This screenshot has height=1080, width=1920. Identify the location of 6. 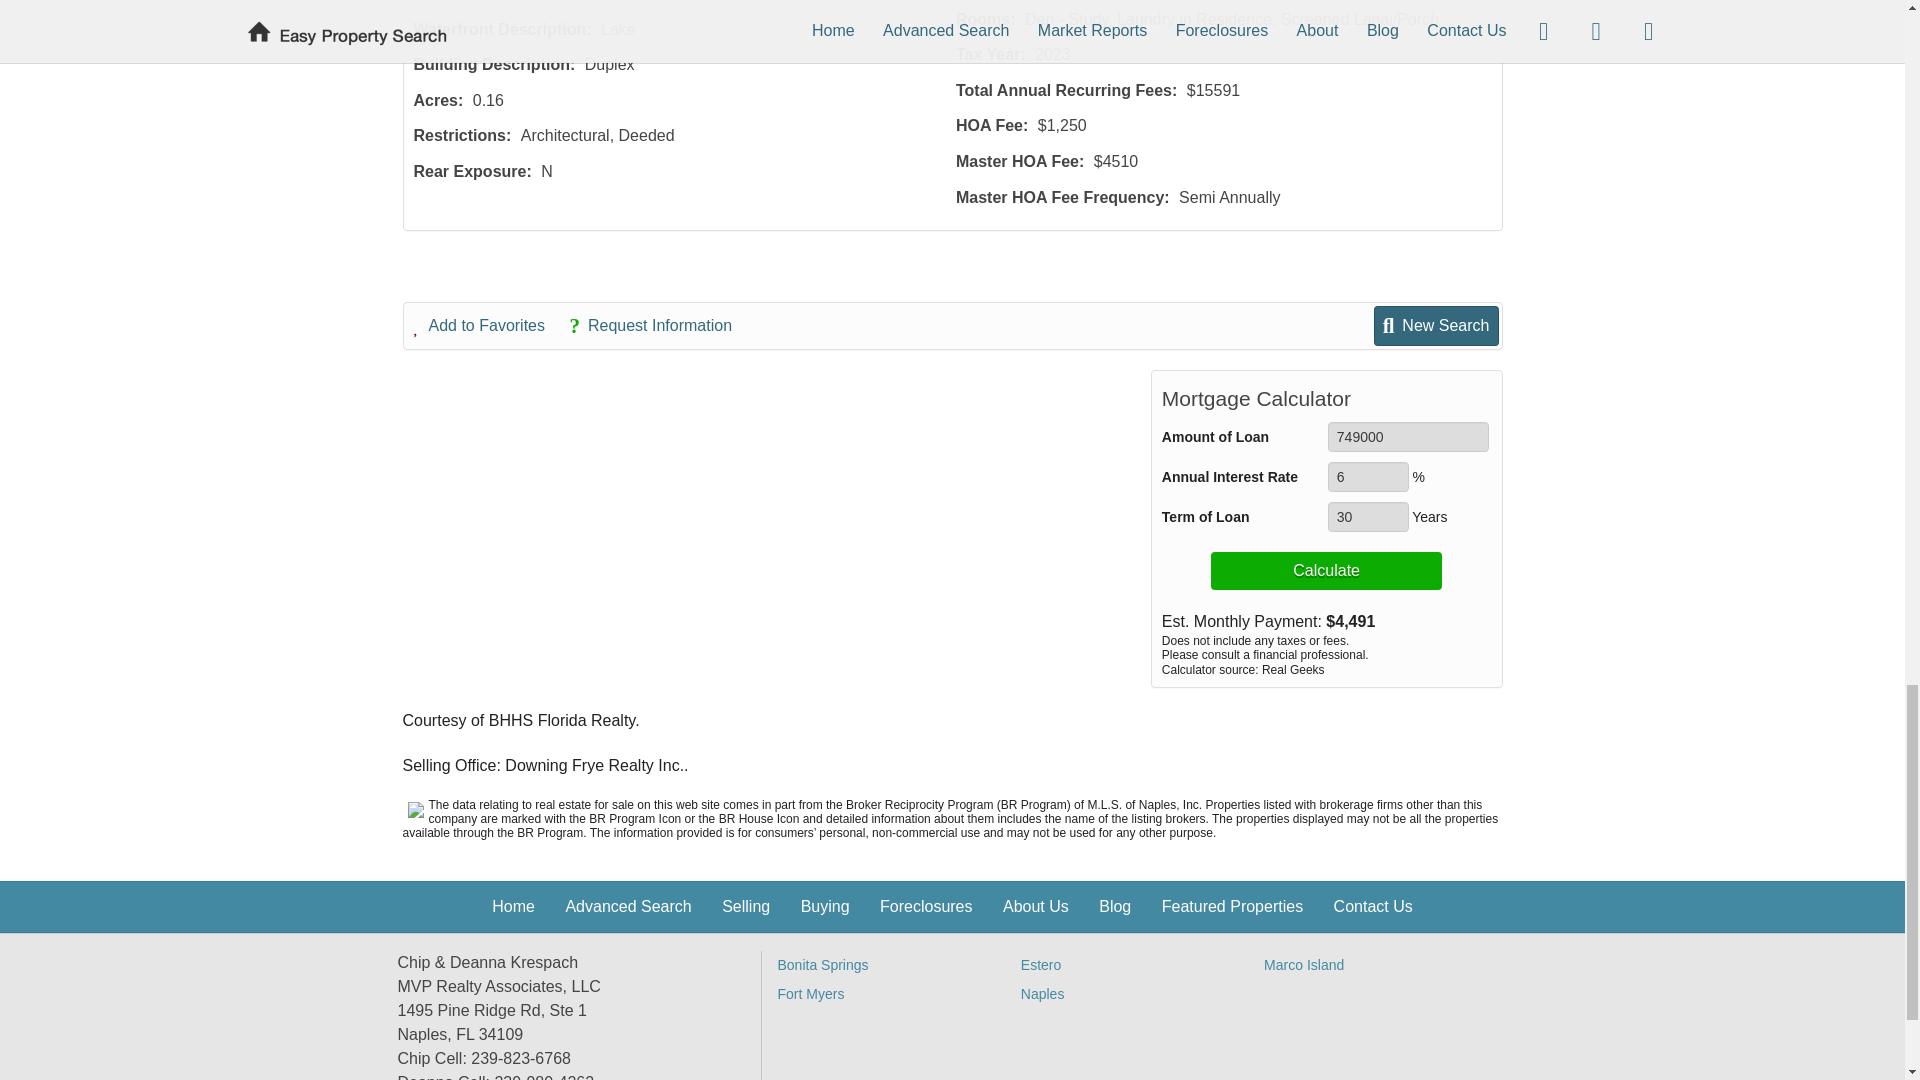
(1368, 477).